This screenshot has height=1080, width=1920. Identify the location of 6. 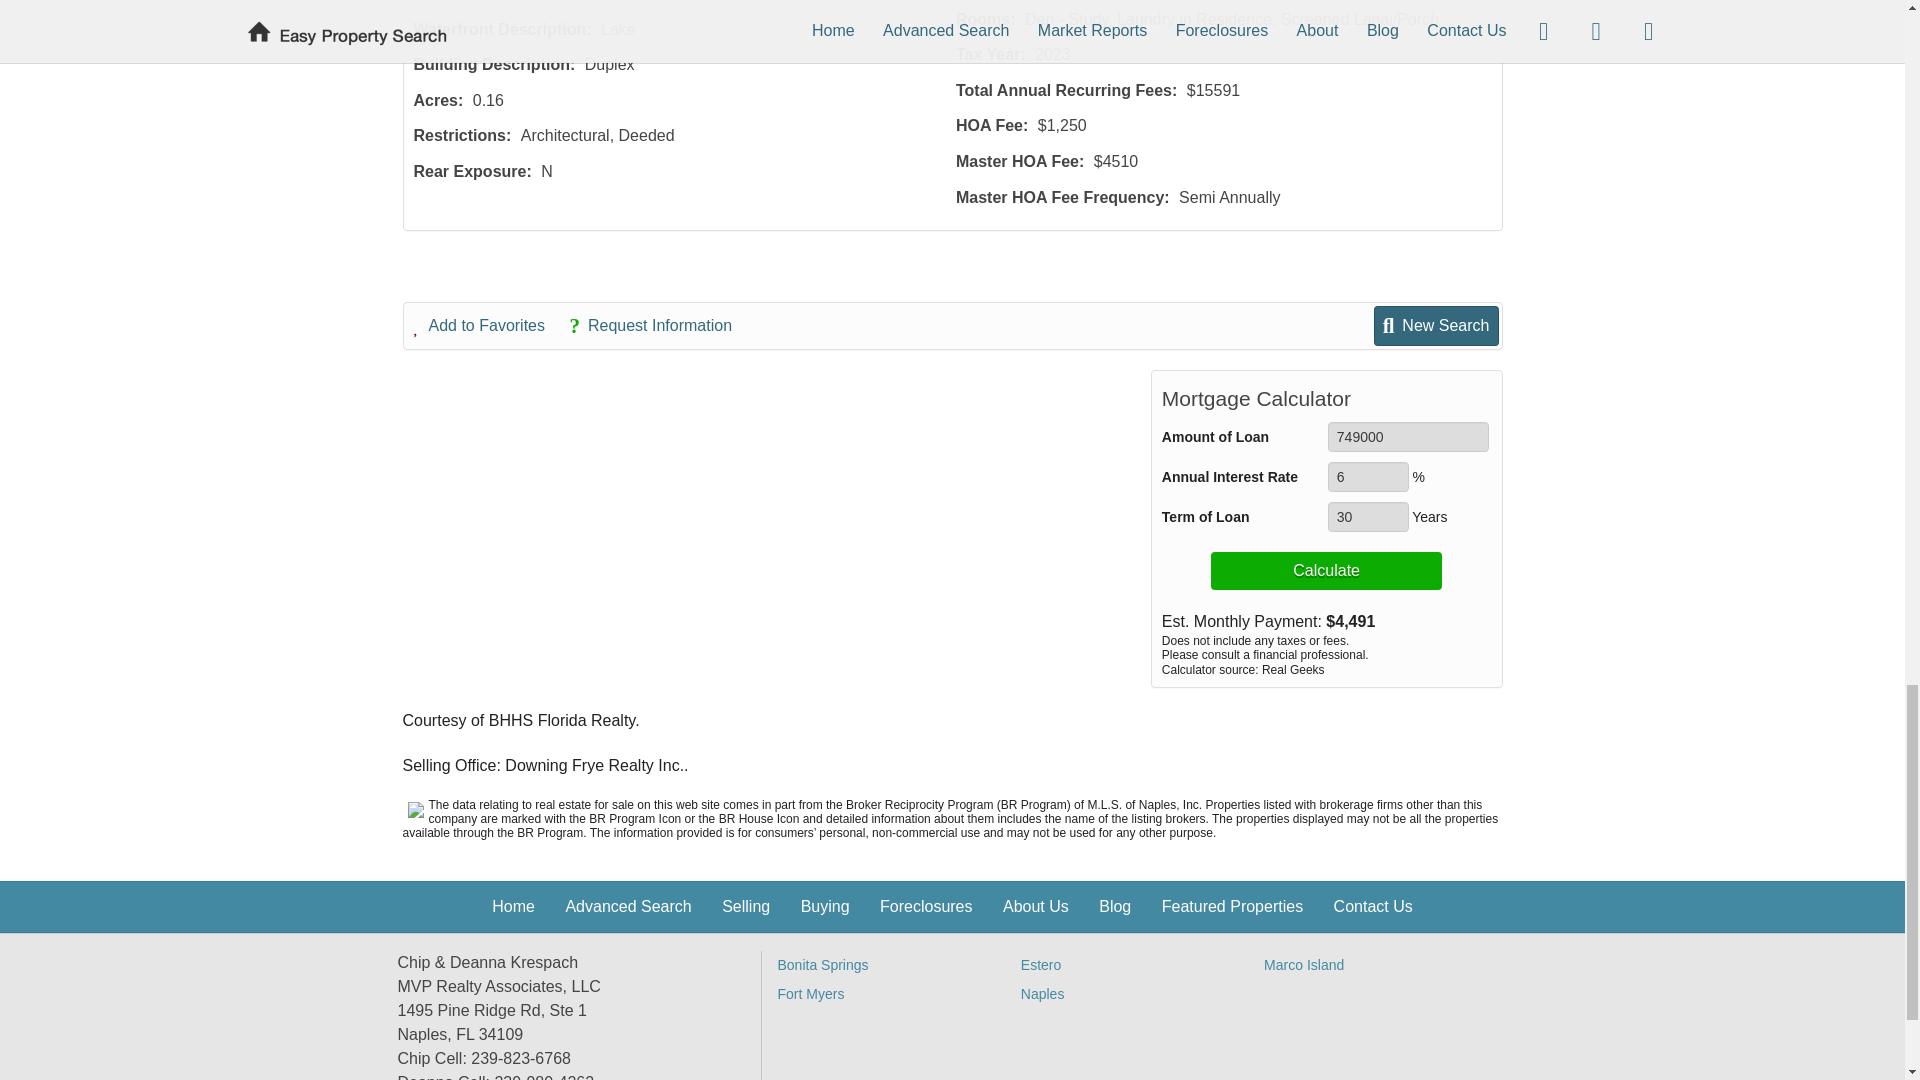
(1368, 477).